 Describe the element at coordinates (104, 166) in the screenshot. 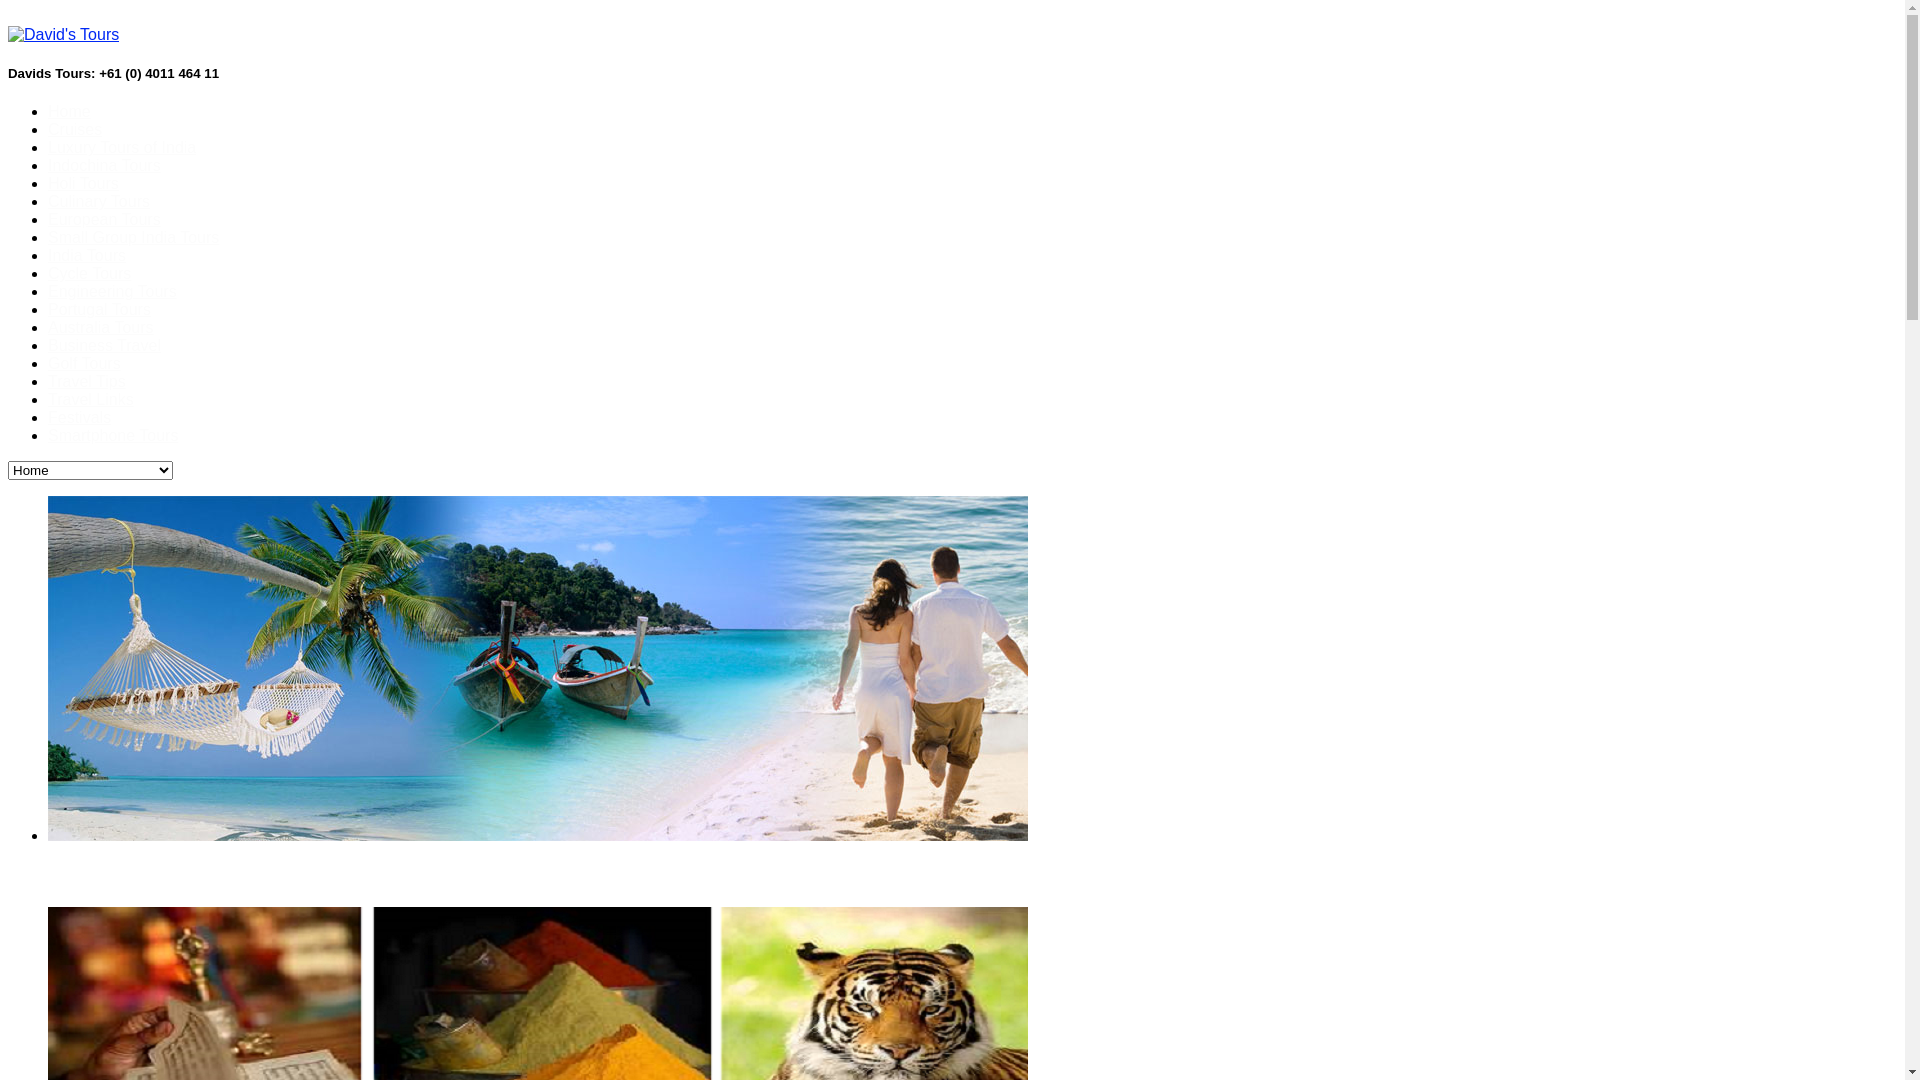

I see `Indochina Tours` at that location.